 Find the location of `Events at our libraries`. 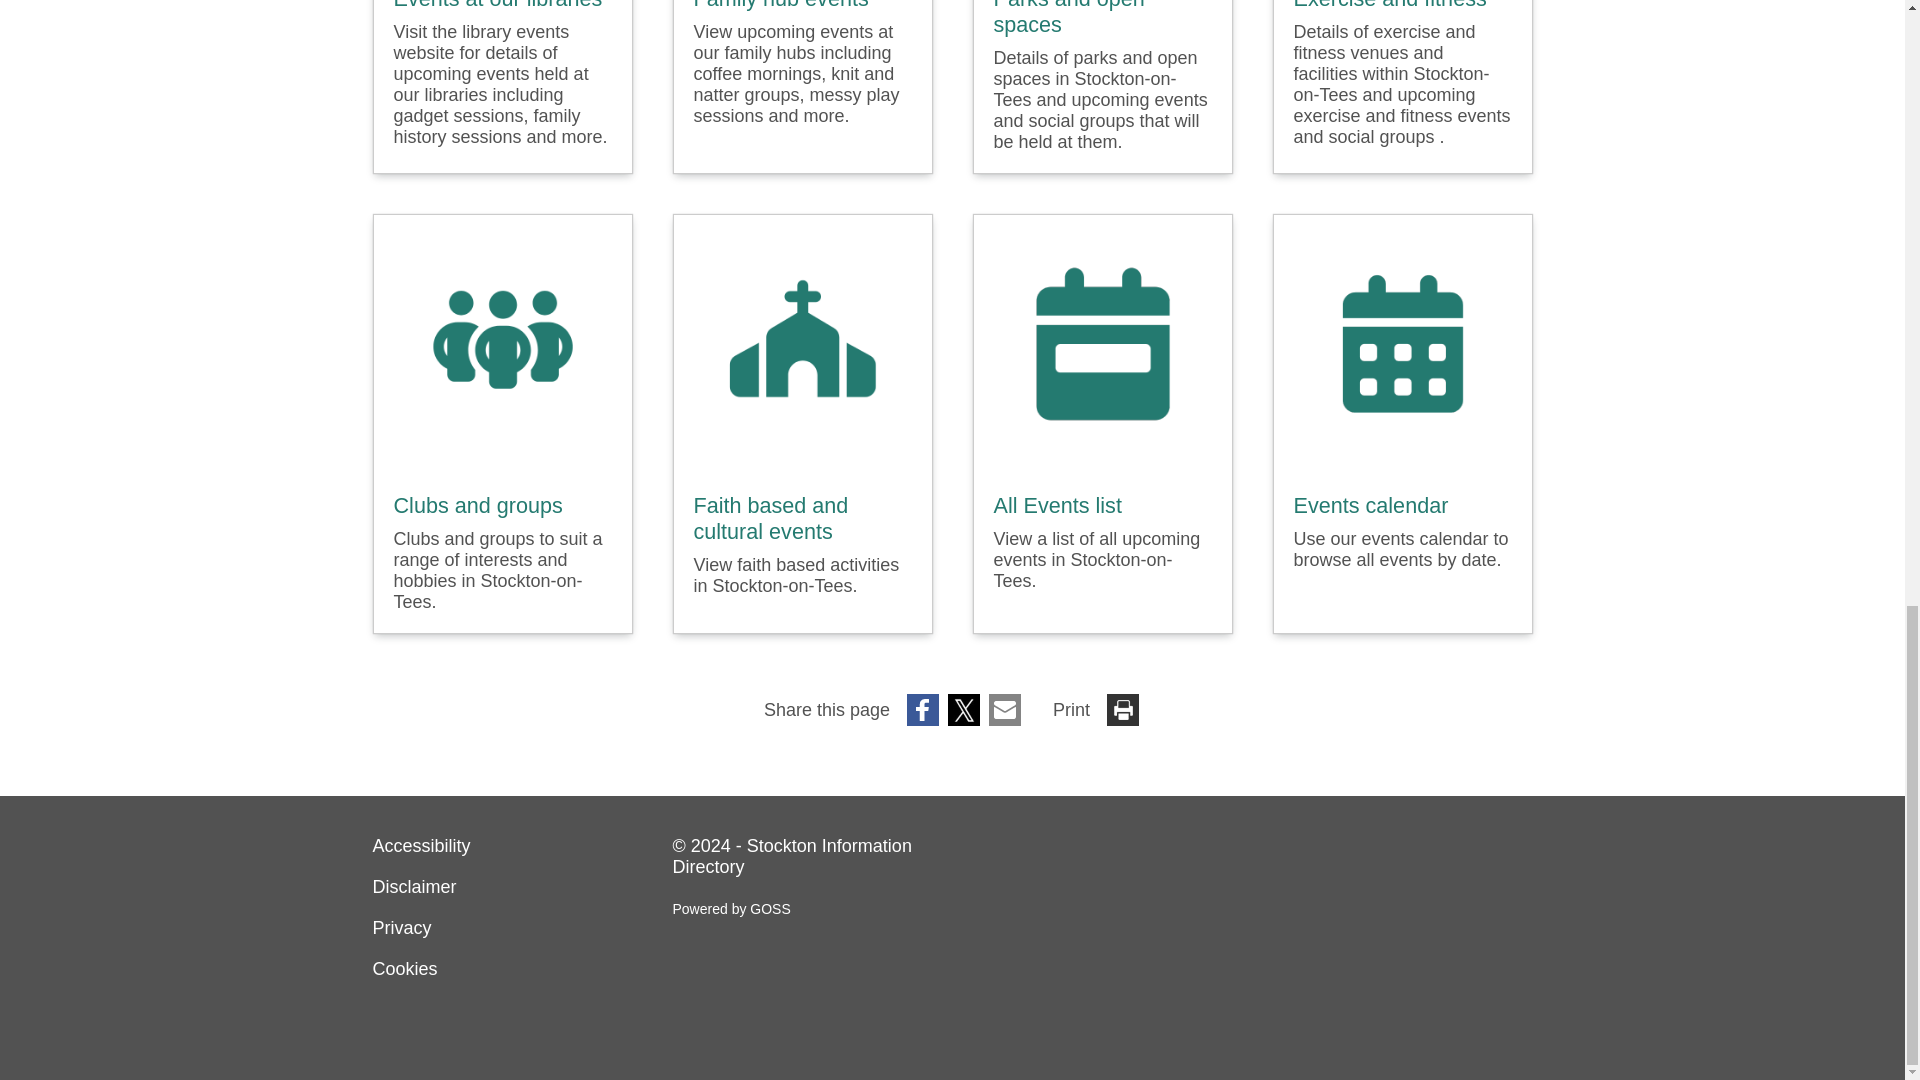

Events at our libraries is located at coordinates (498, 5).